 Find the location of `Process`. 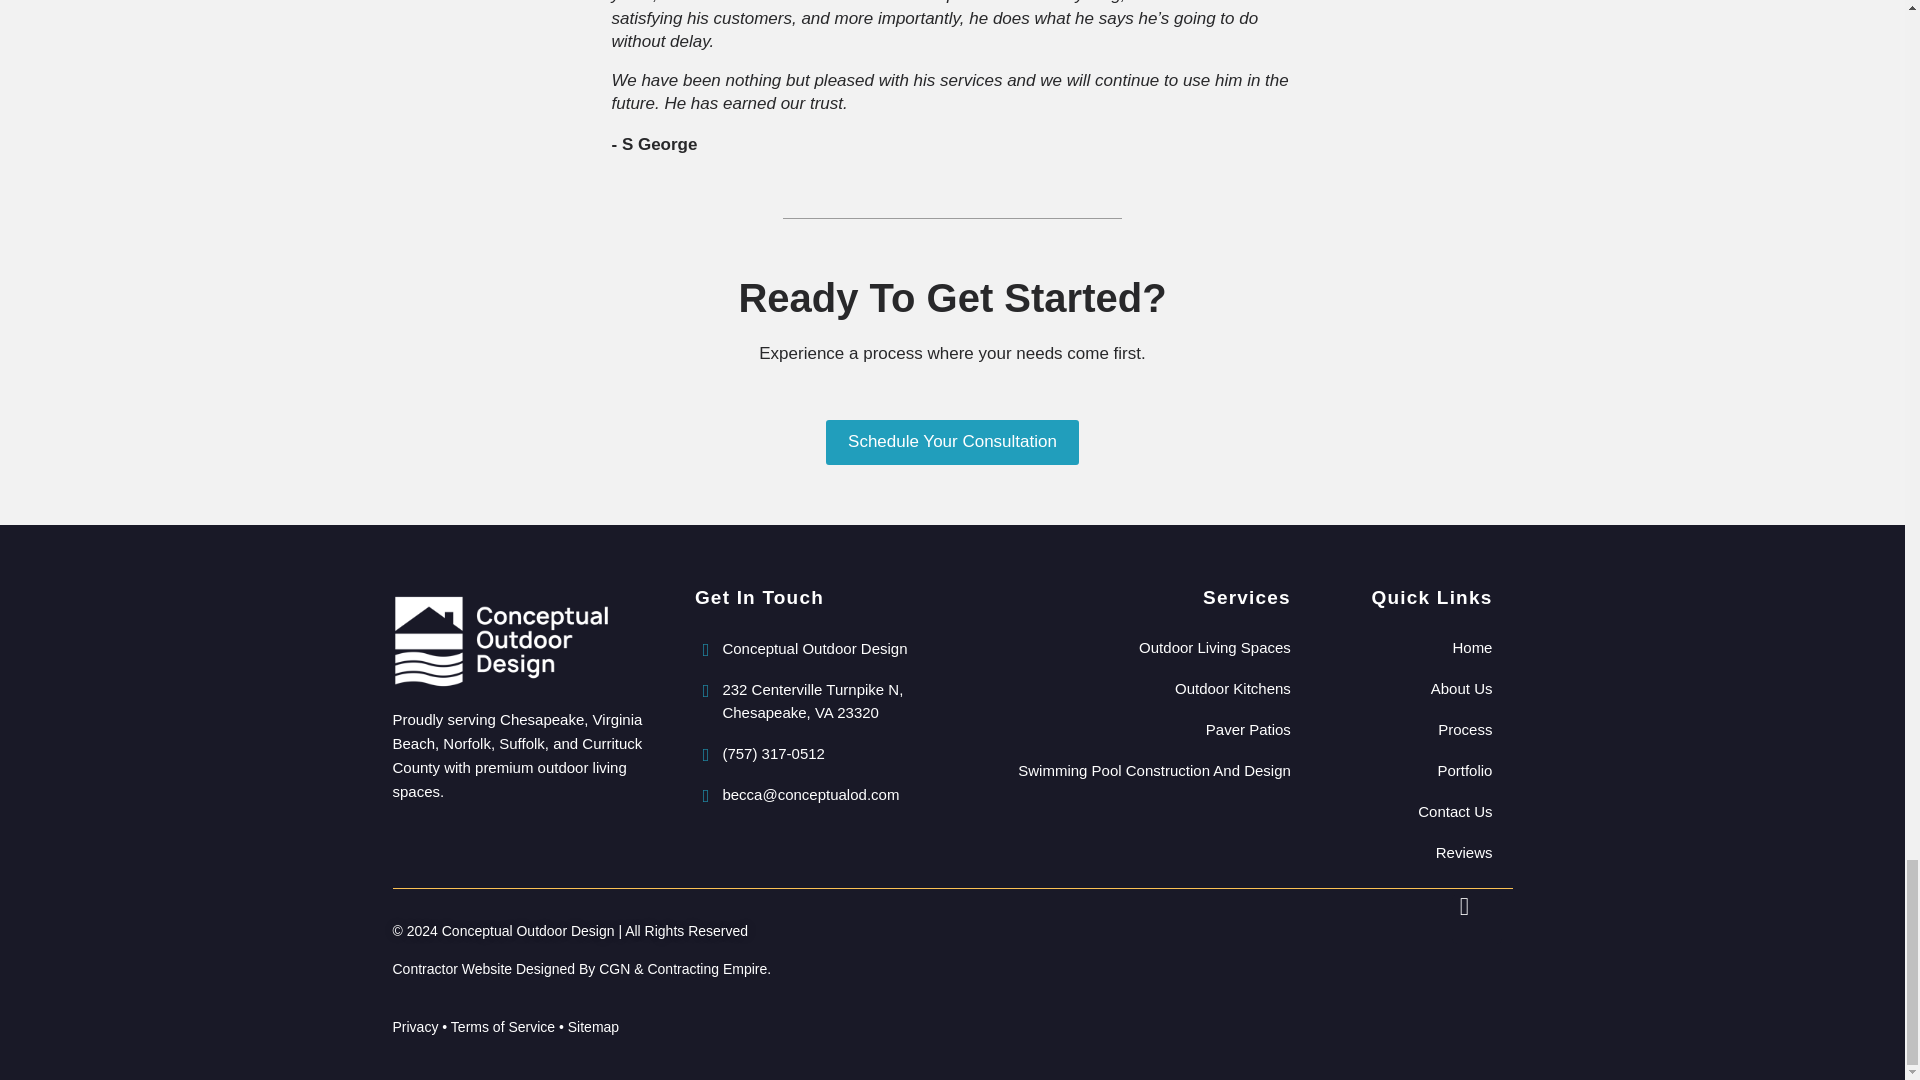

Process is located at coordinates (1412, 728).